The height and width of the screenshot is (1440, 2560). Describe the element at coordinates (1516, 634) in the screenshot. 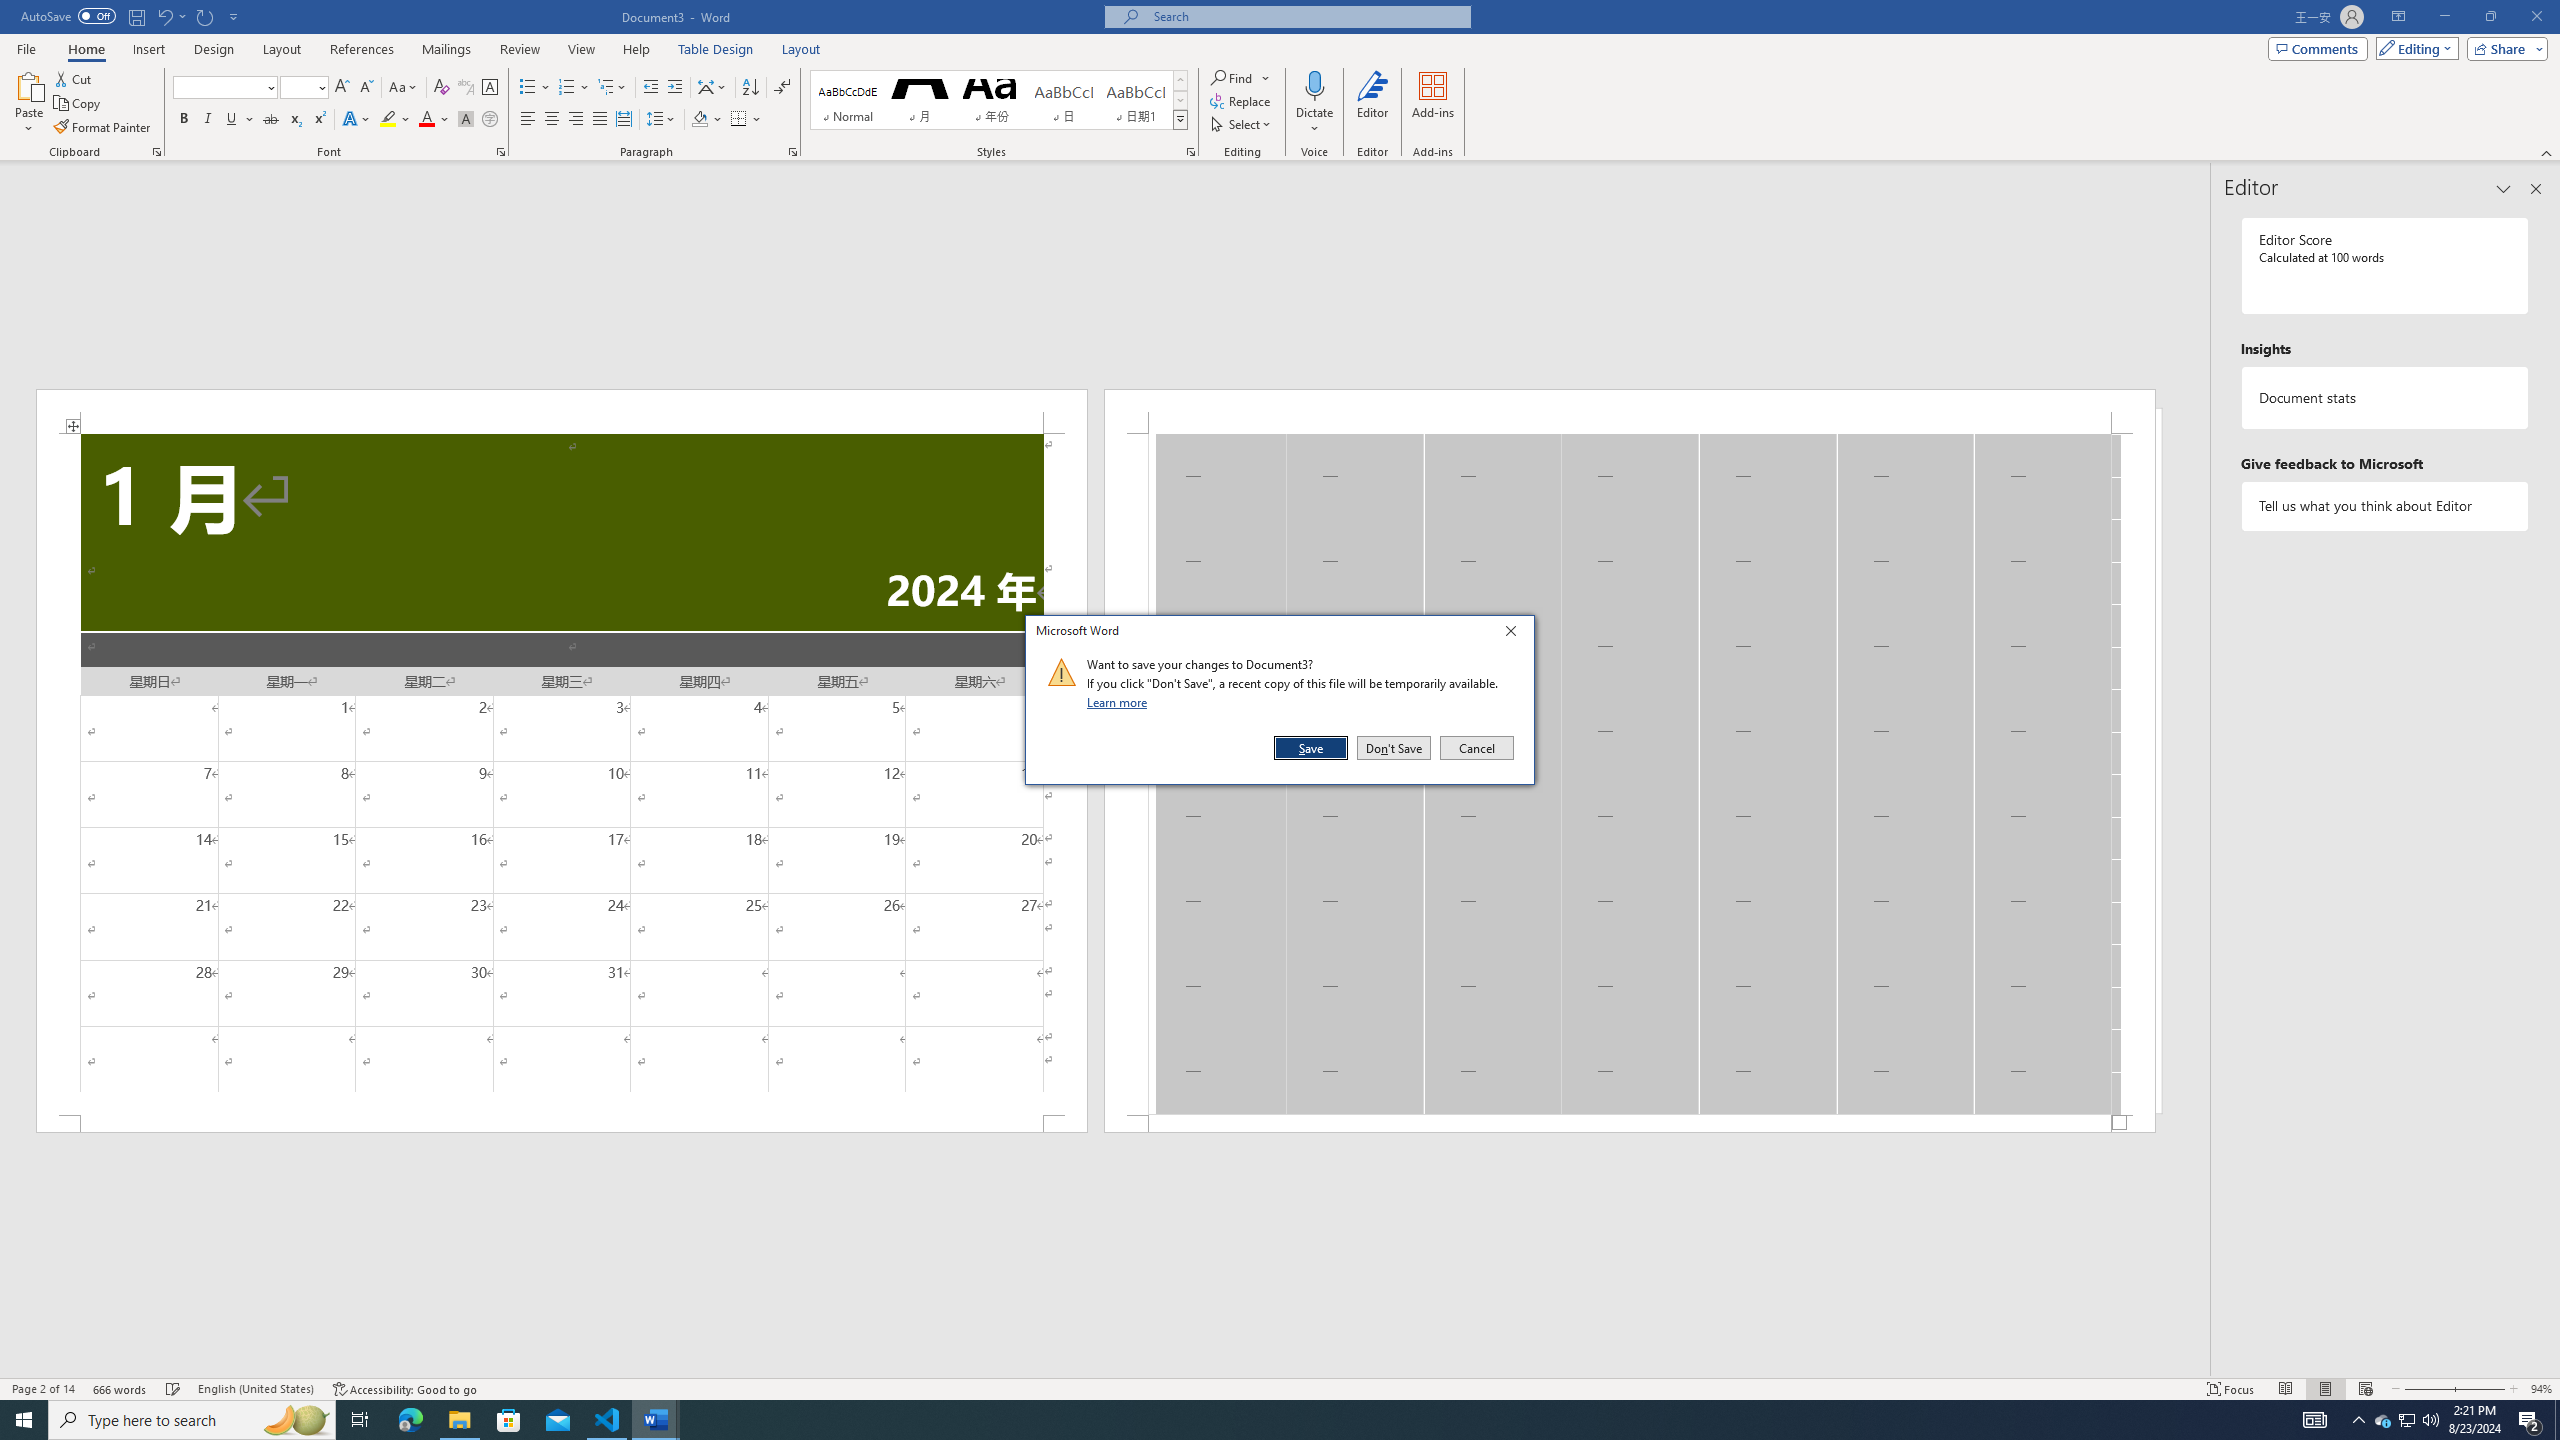

I see `Close` at that location.